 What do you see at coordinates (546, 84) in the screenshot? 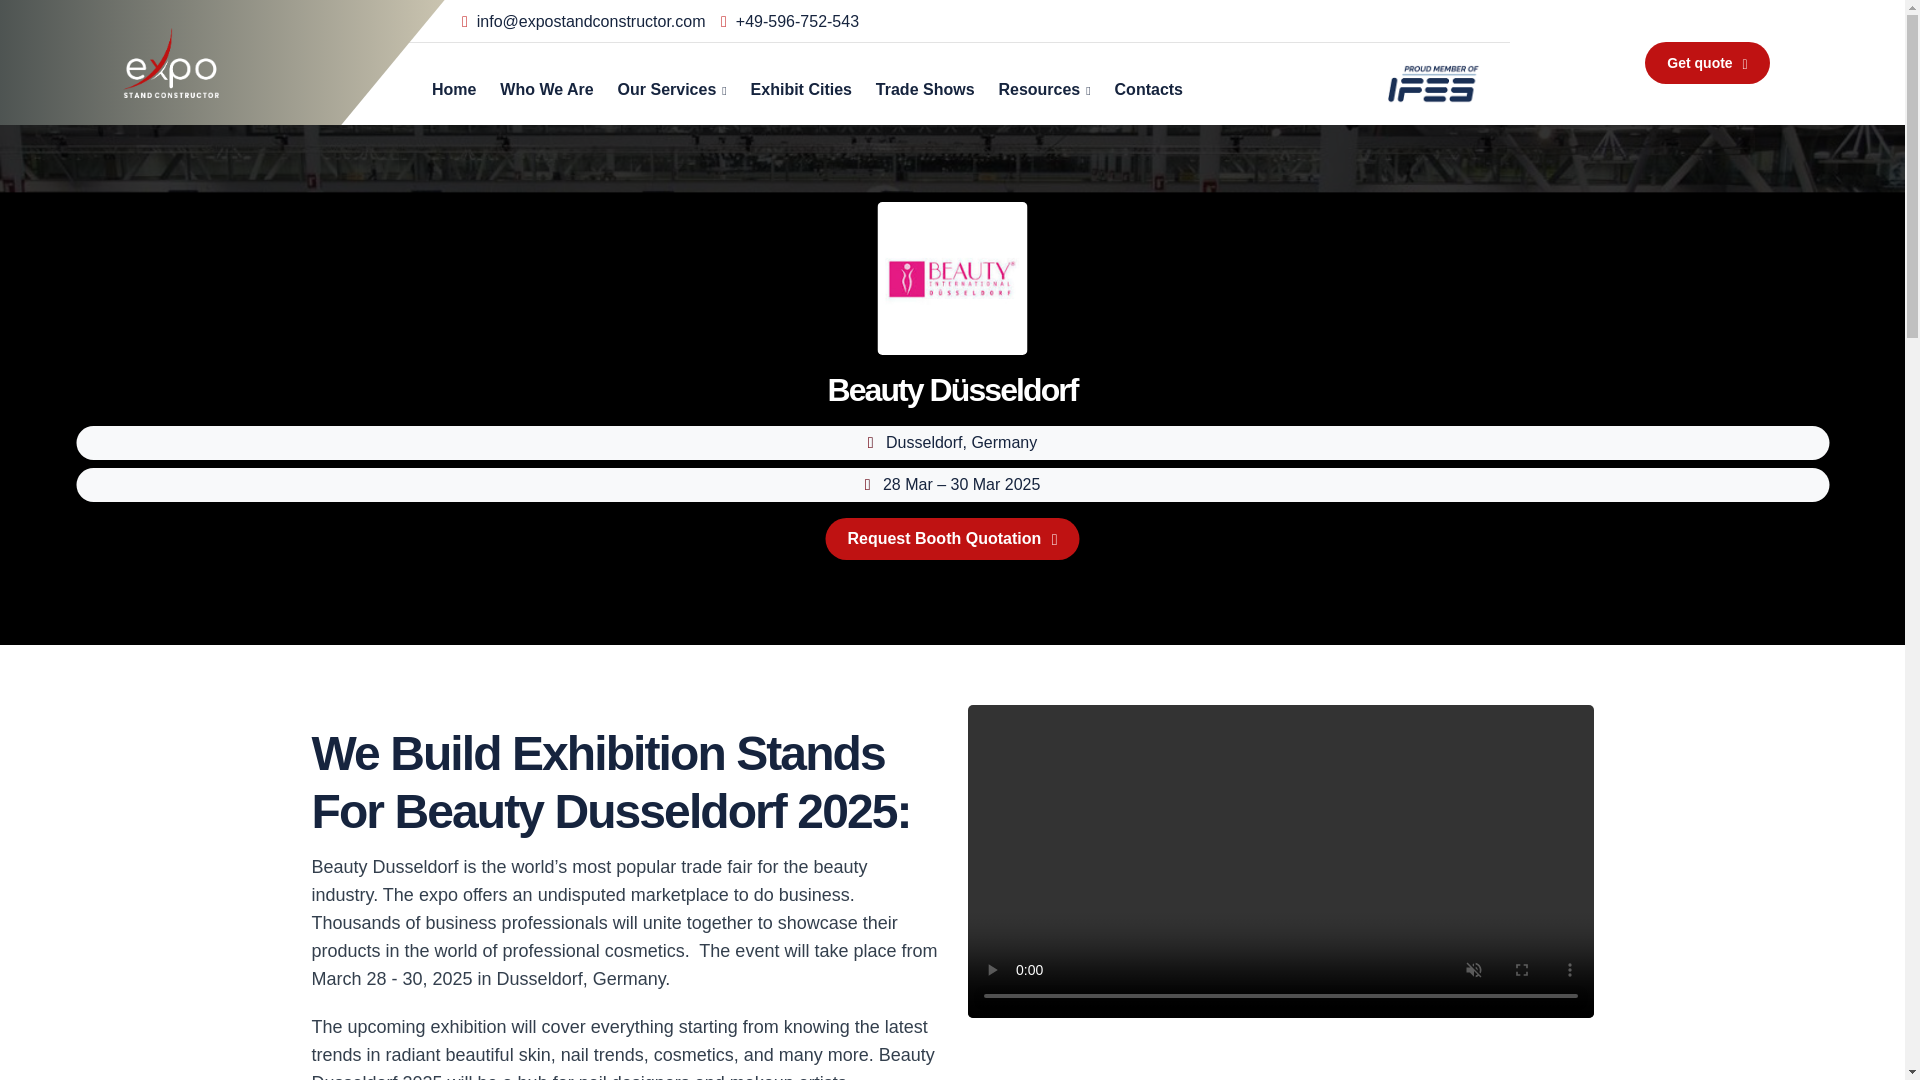
I see `Who We Are` at bounding box center [546, 84].